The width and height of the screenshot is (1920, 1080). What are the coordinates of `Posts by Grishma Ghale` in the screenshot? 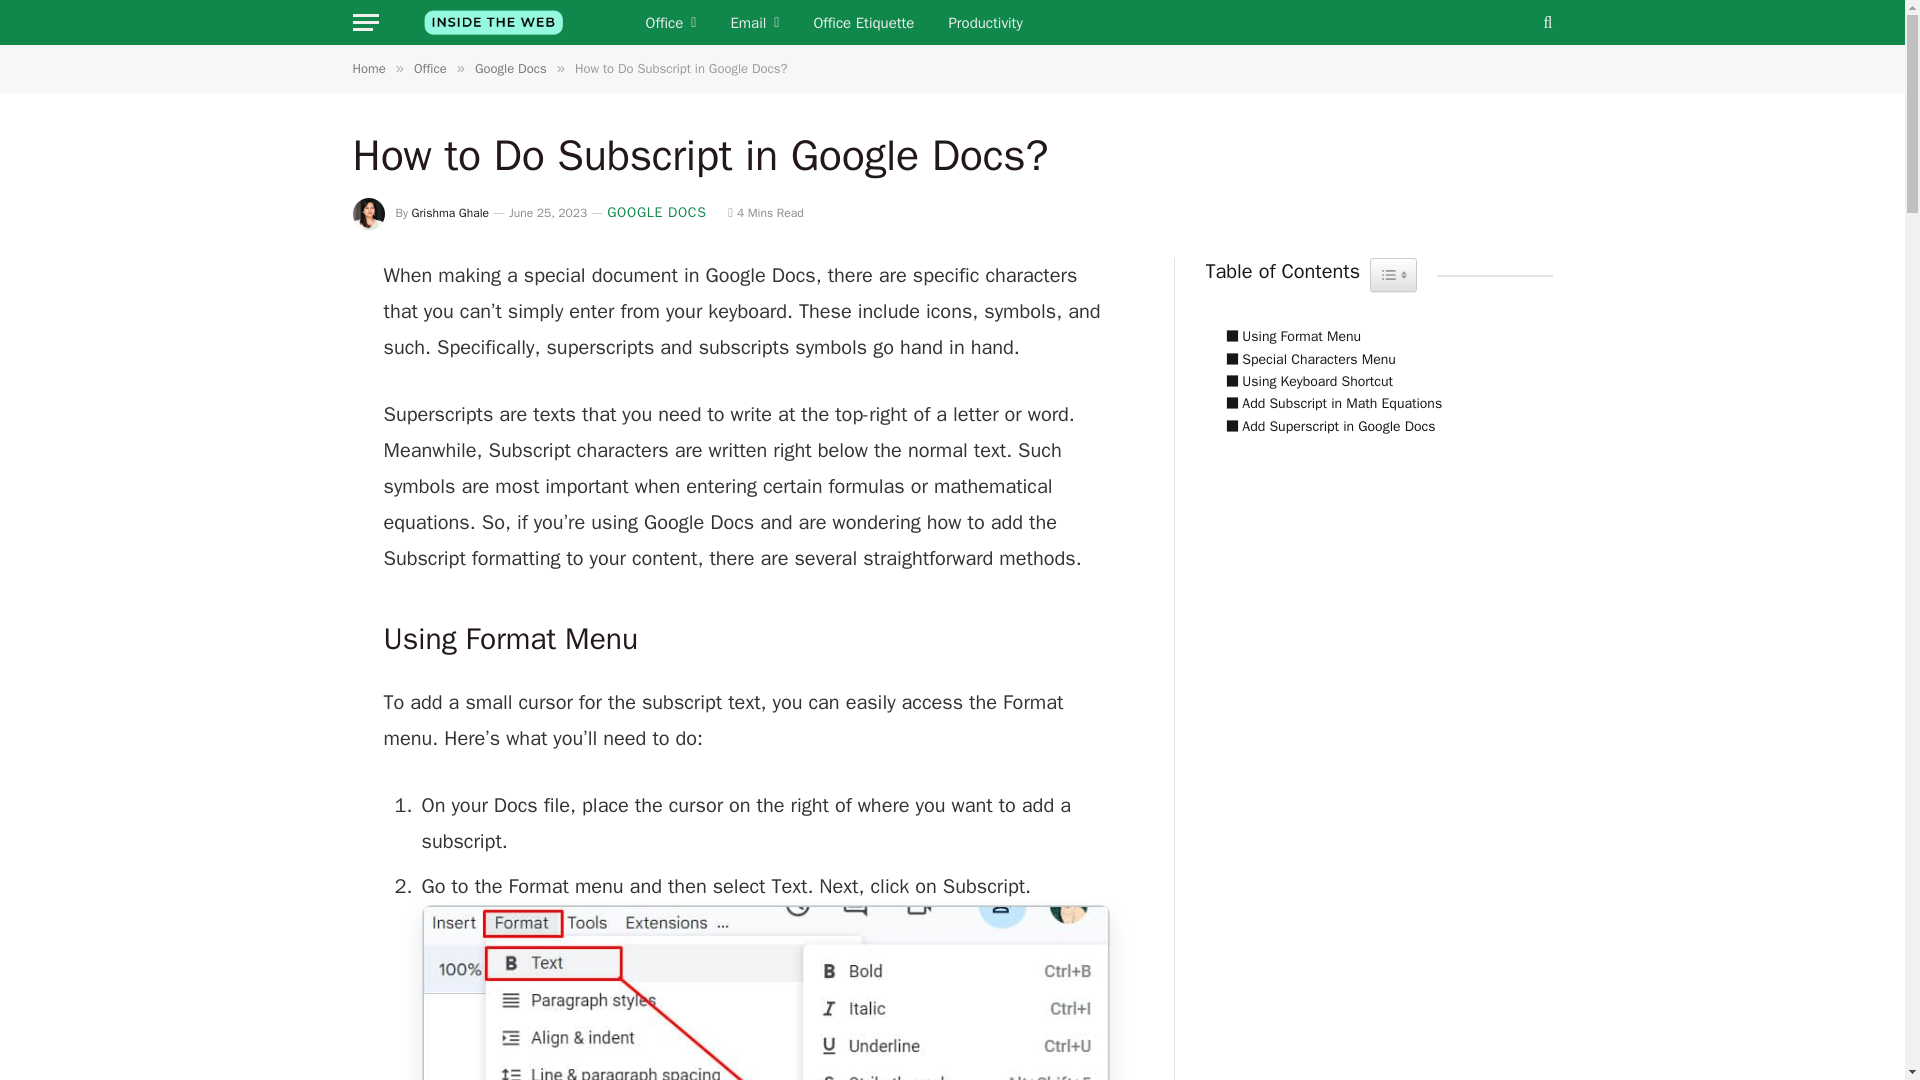 It's located at (450, 213).